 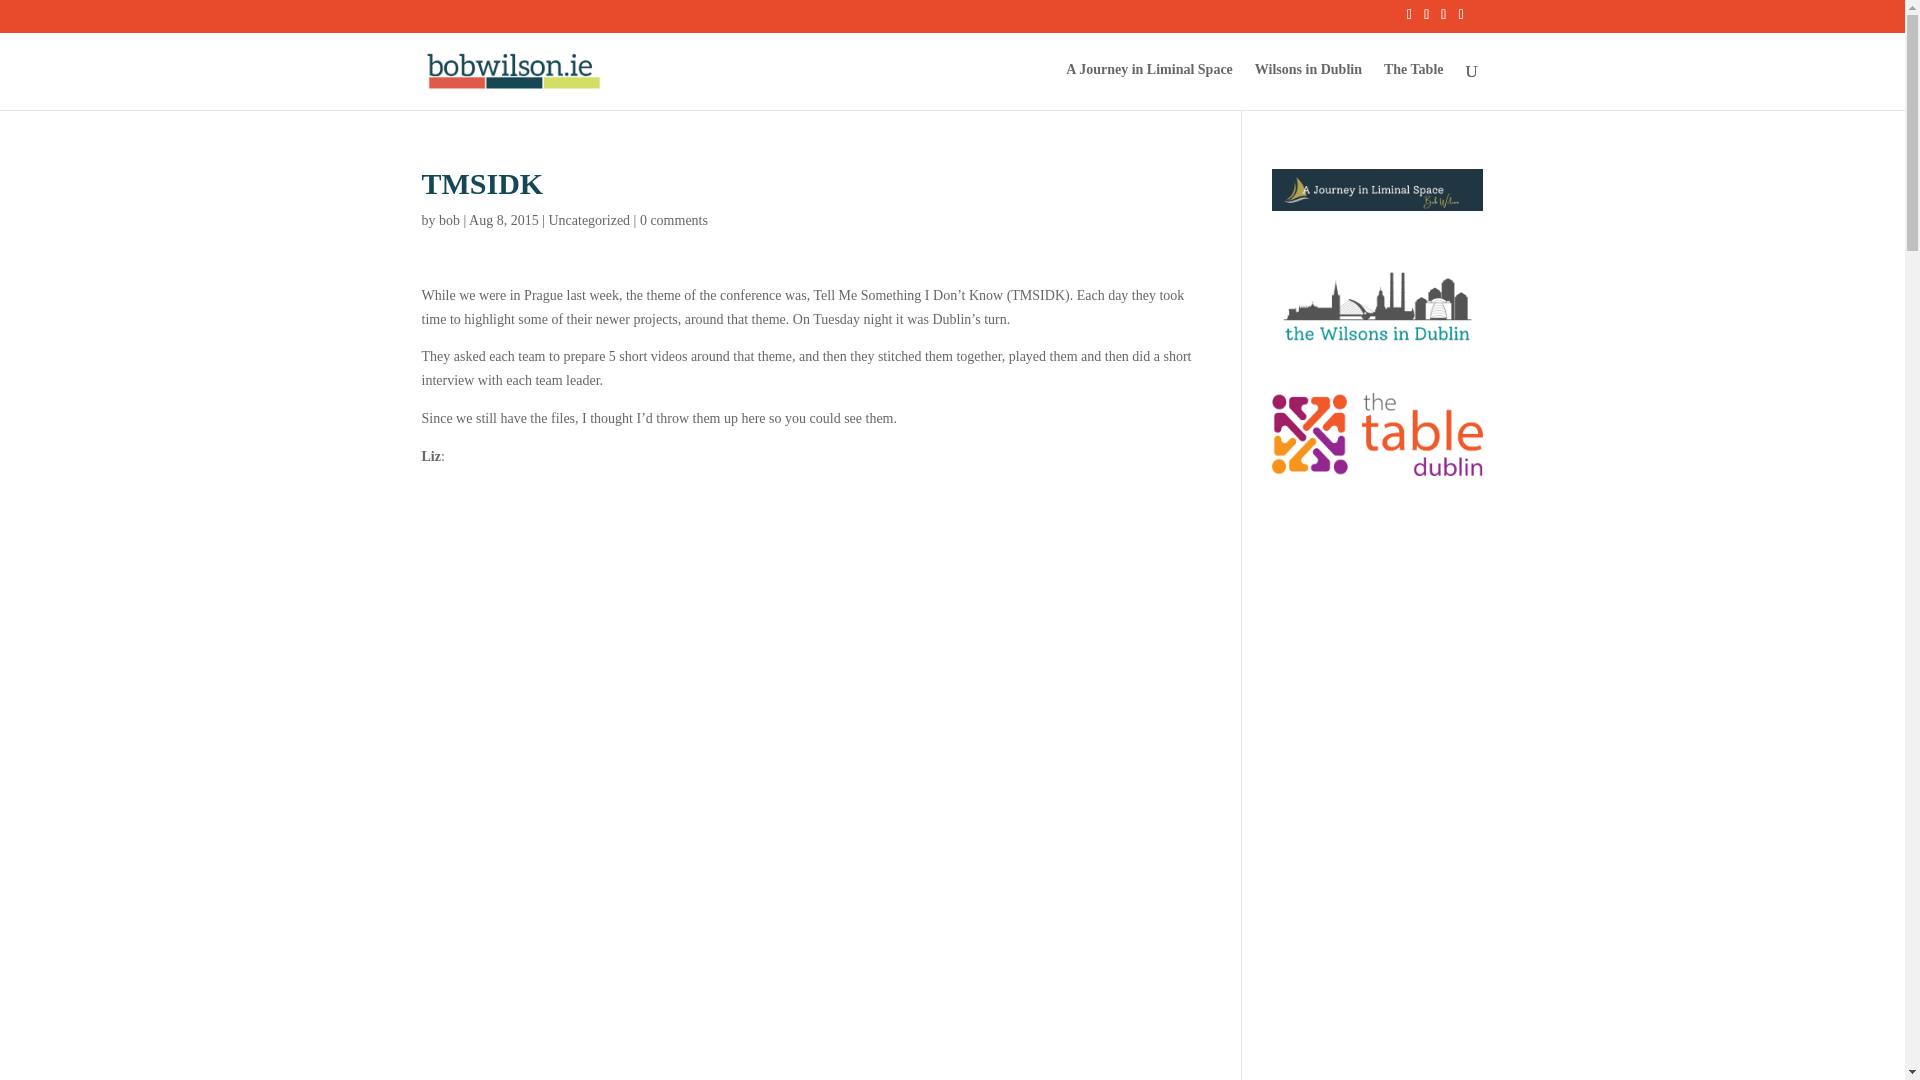 What do you see at coordinates (1148, 86) in the screenshot?
I see `A Journey in Liminal Space` at bounding box center [1148, 86].